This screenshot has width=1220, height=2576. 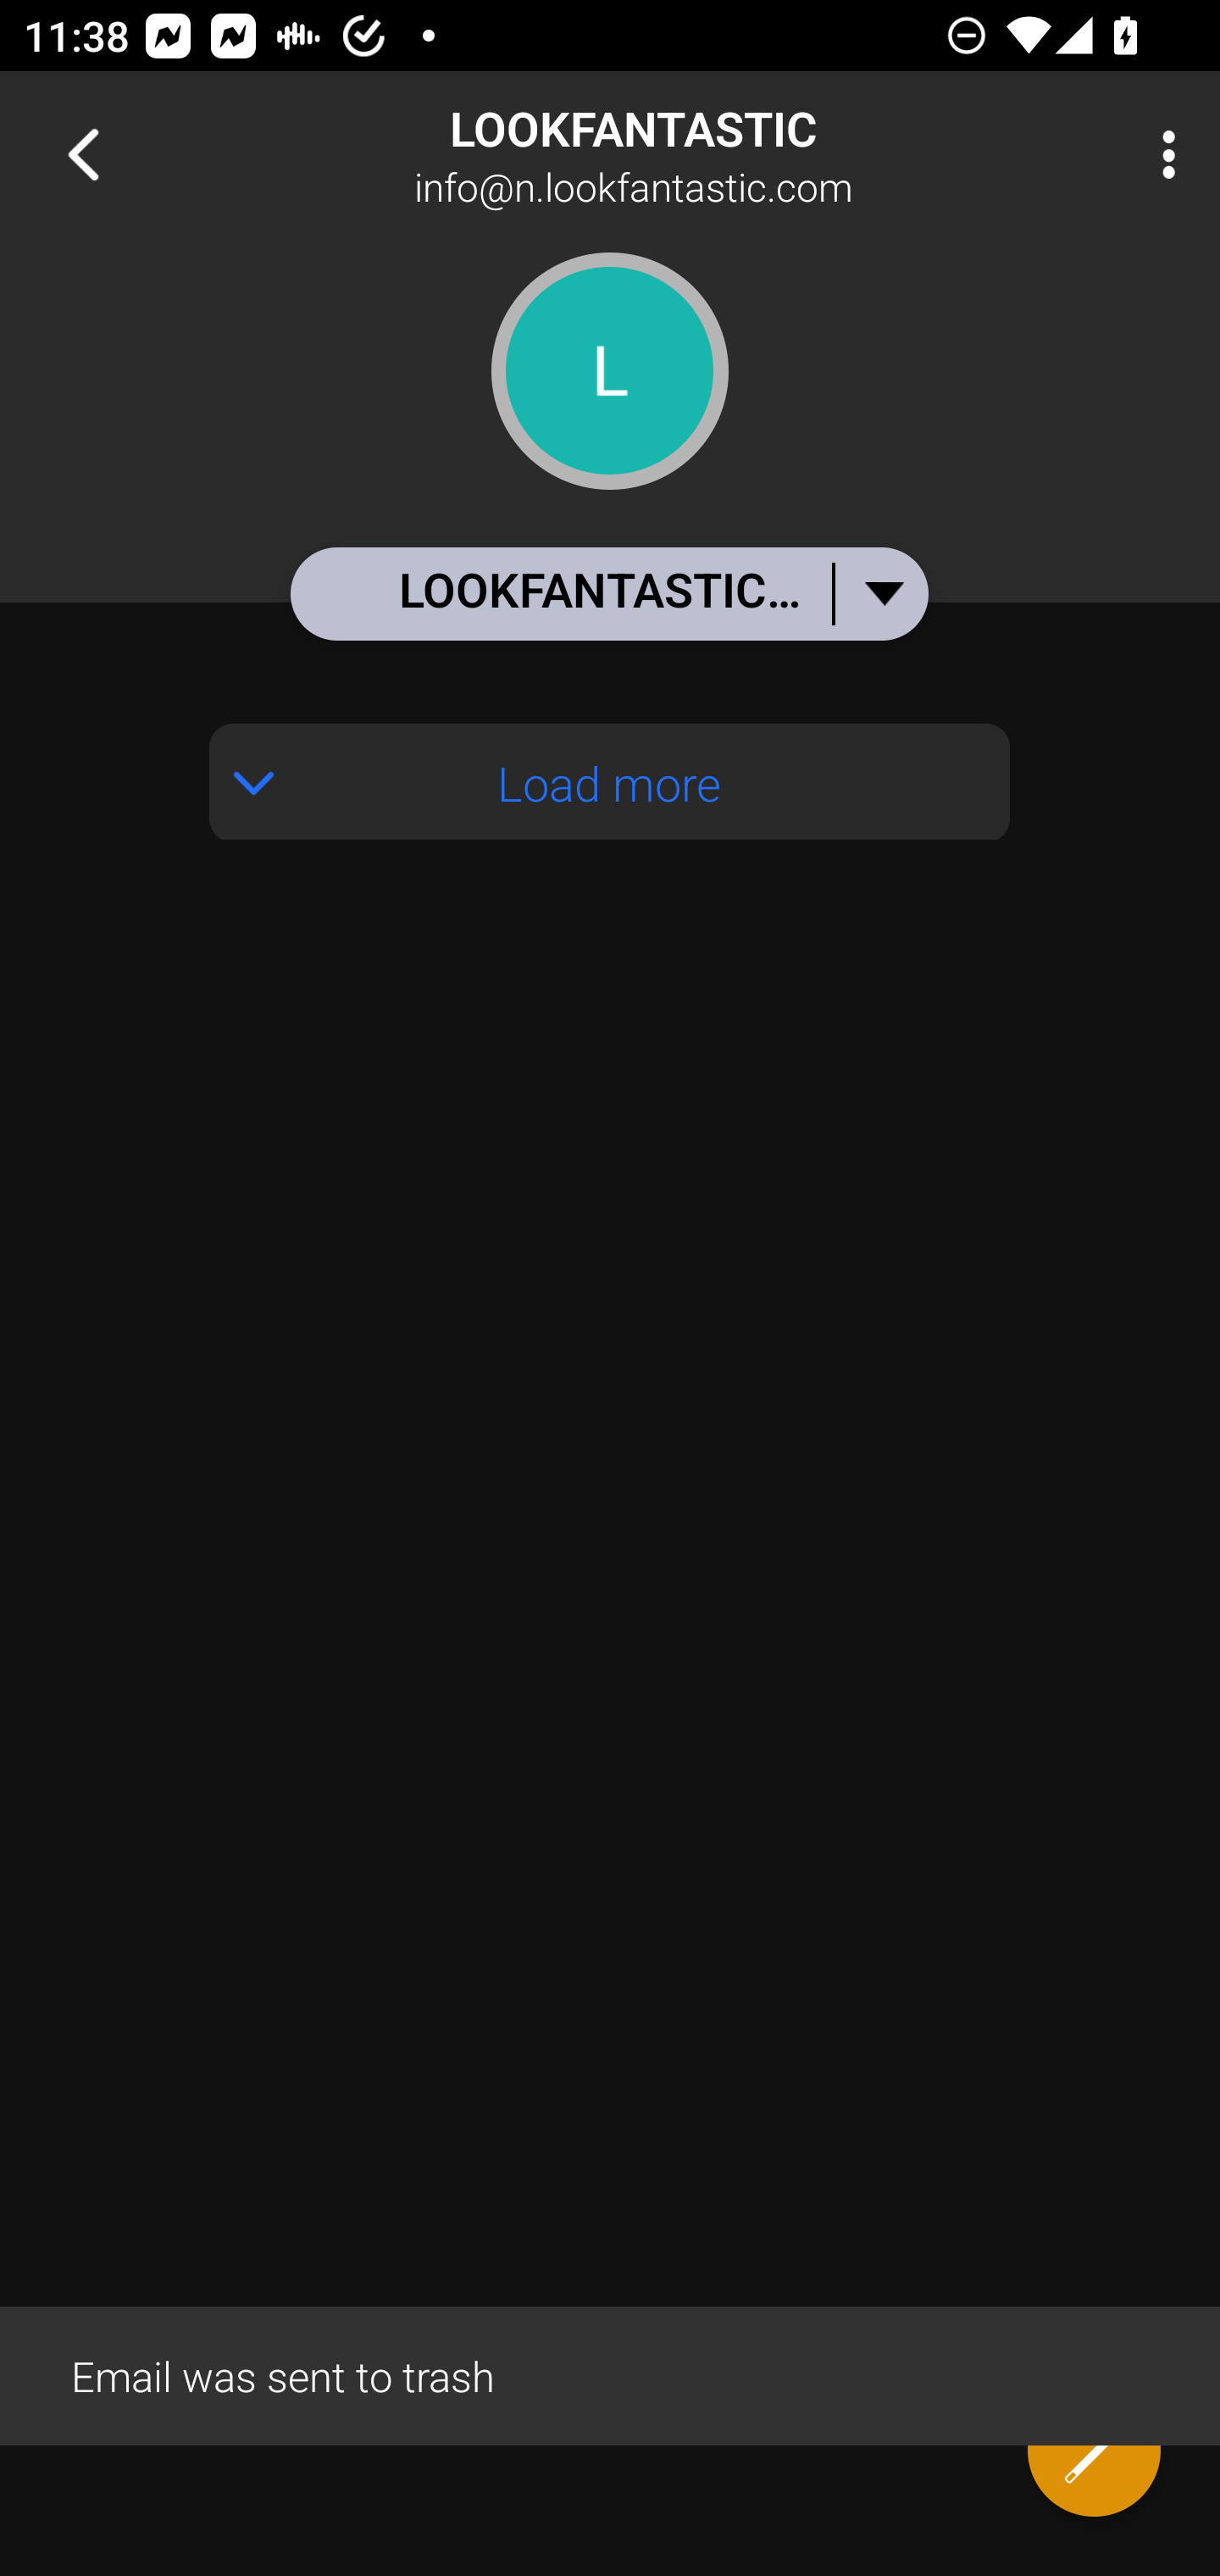 I want to click on LOOKFANTASTIC & You, so click(x=608, y=593).